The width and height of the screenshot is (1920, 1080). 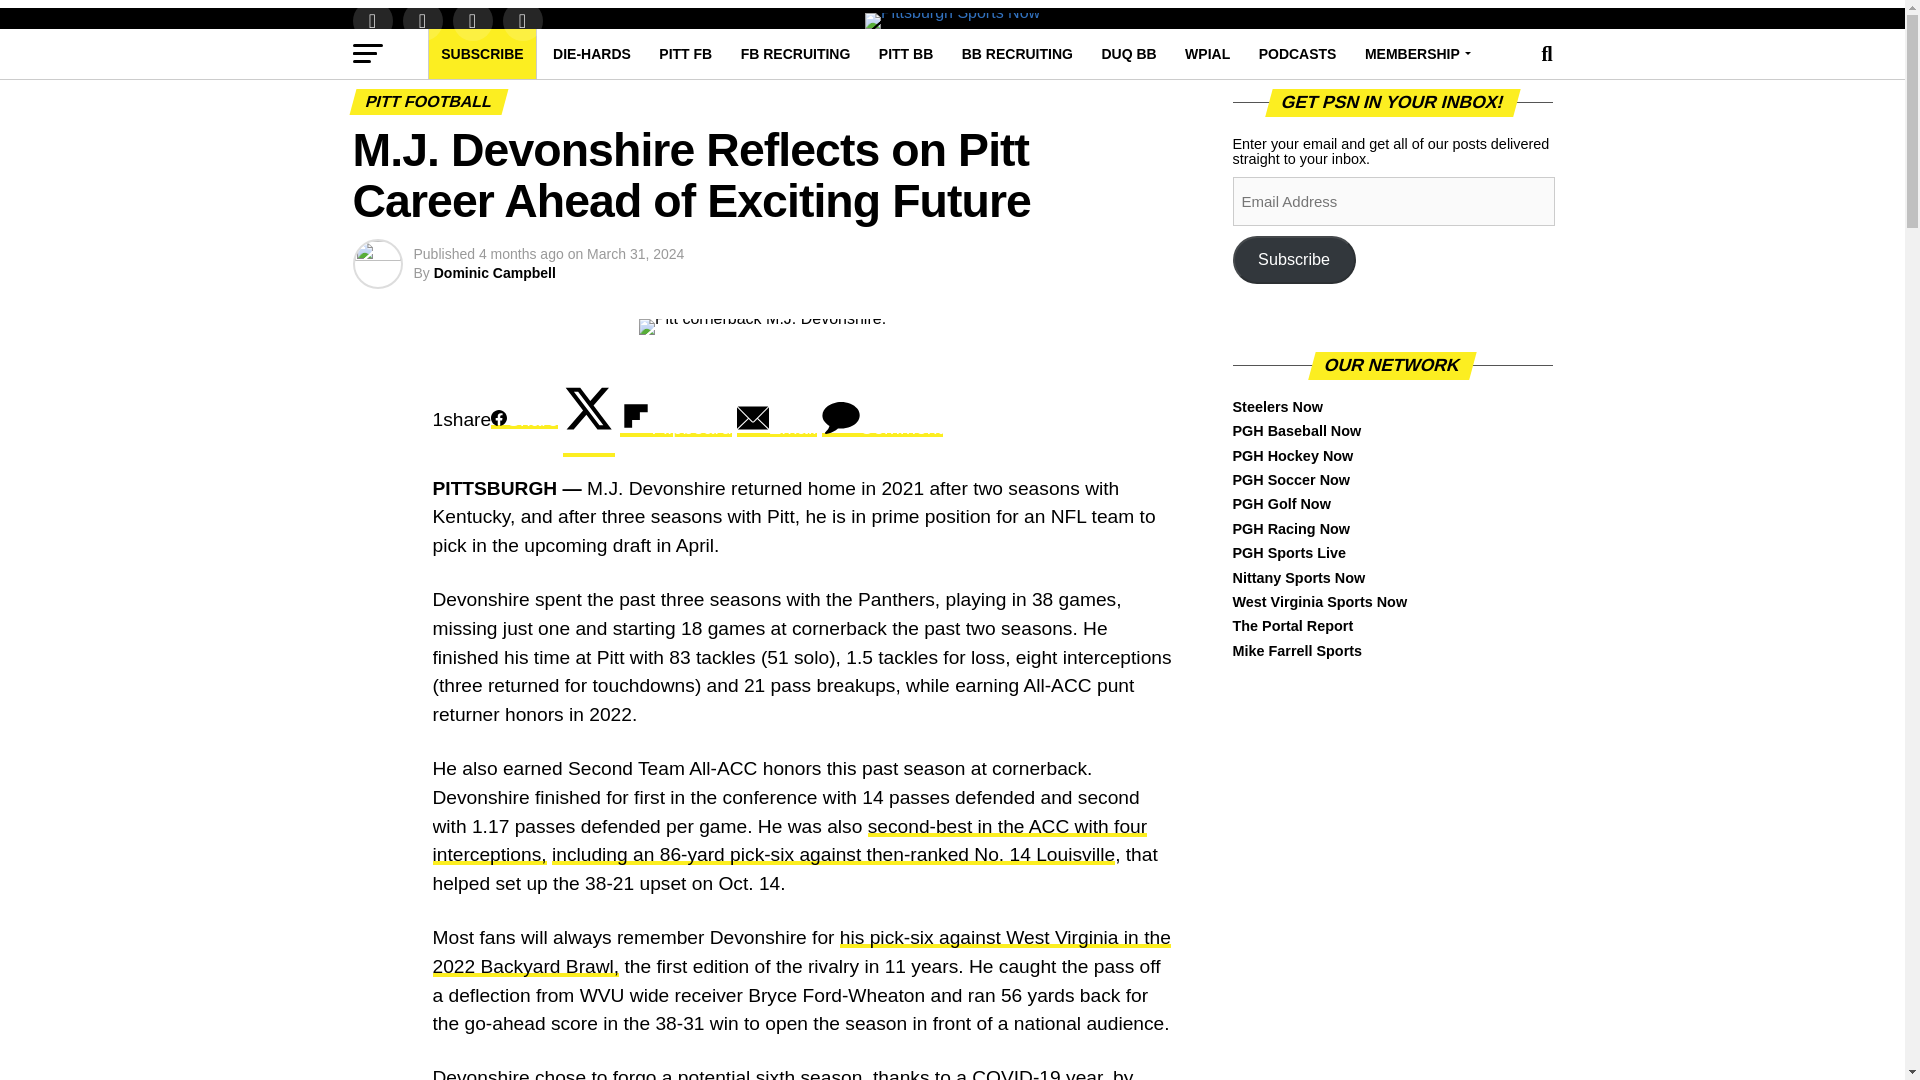 What do you see at coordinates (882, 419) in the screenshot?
I see `Share on Comment` at bounding box center [882, 419].